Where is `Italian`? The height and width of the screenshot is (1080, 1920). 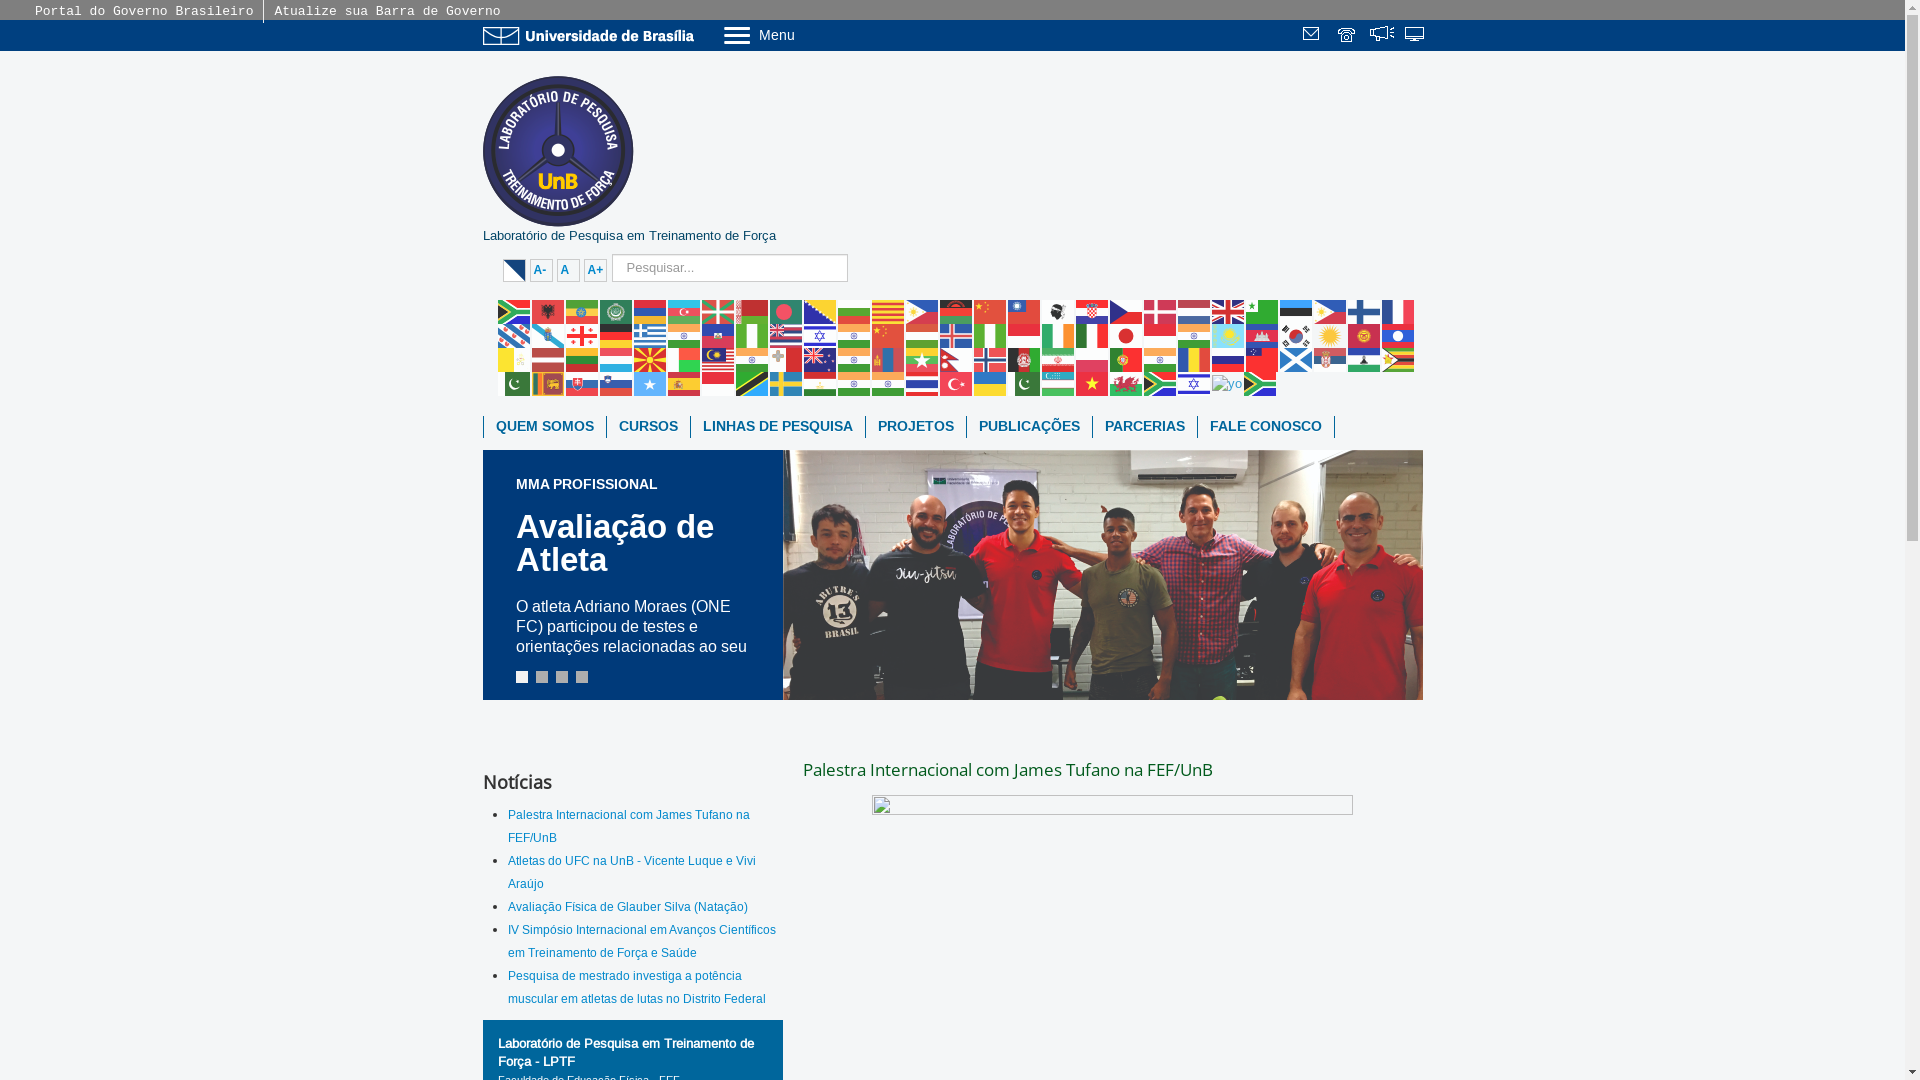 Italian is located at coordinates (1093, 335).